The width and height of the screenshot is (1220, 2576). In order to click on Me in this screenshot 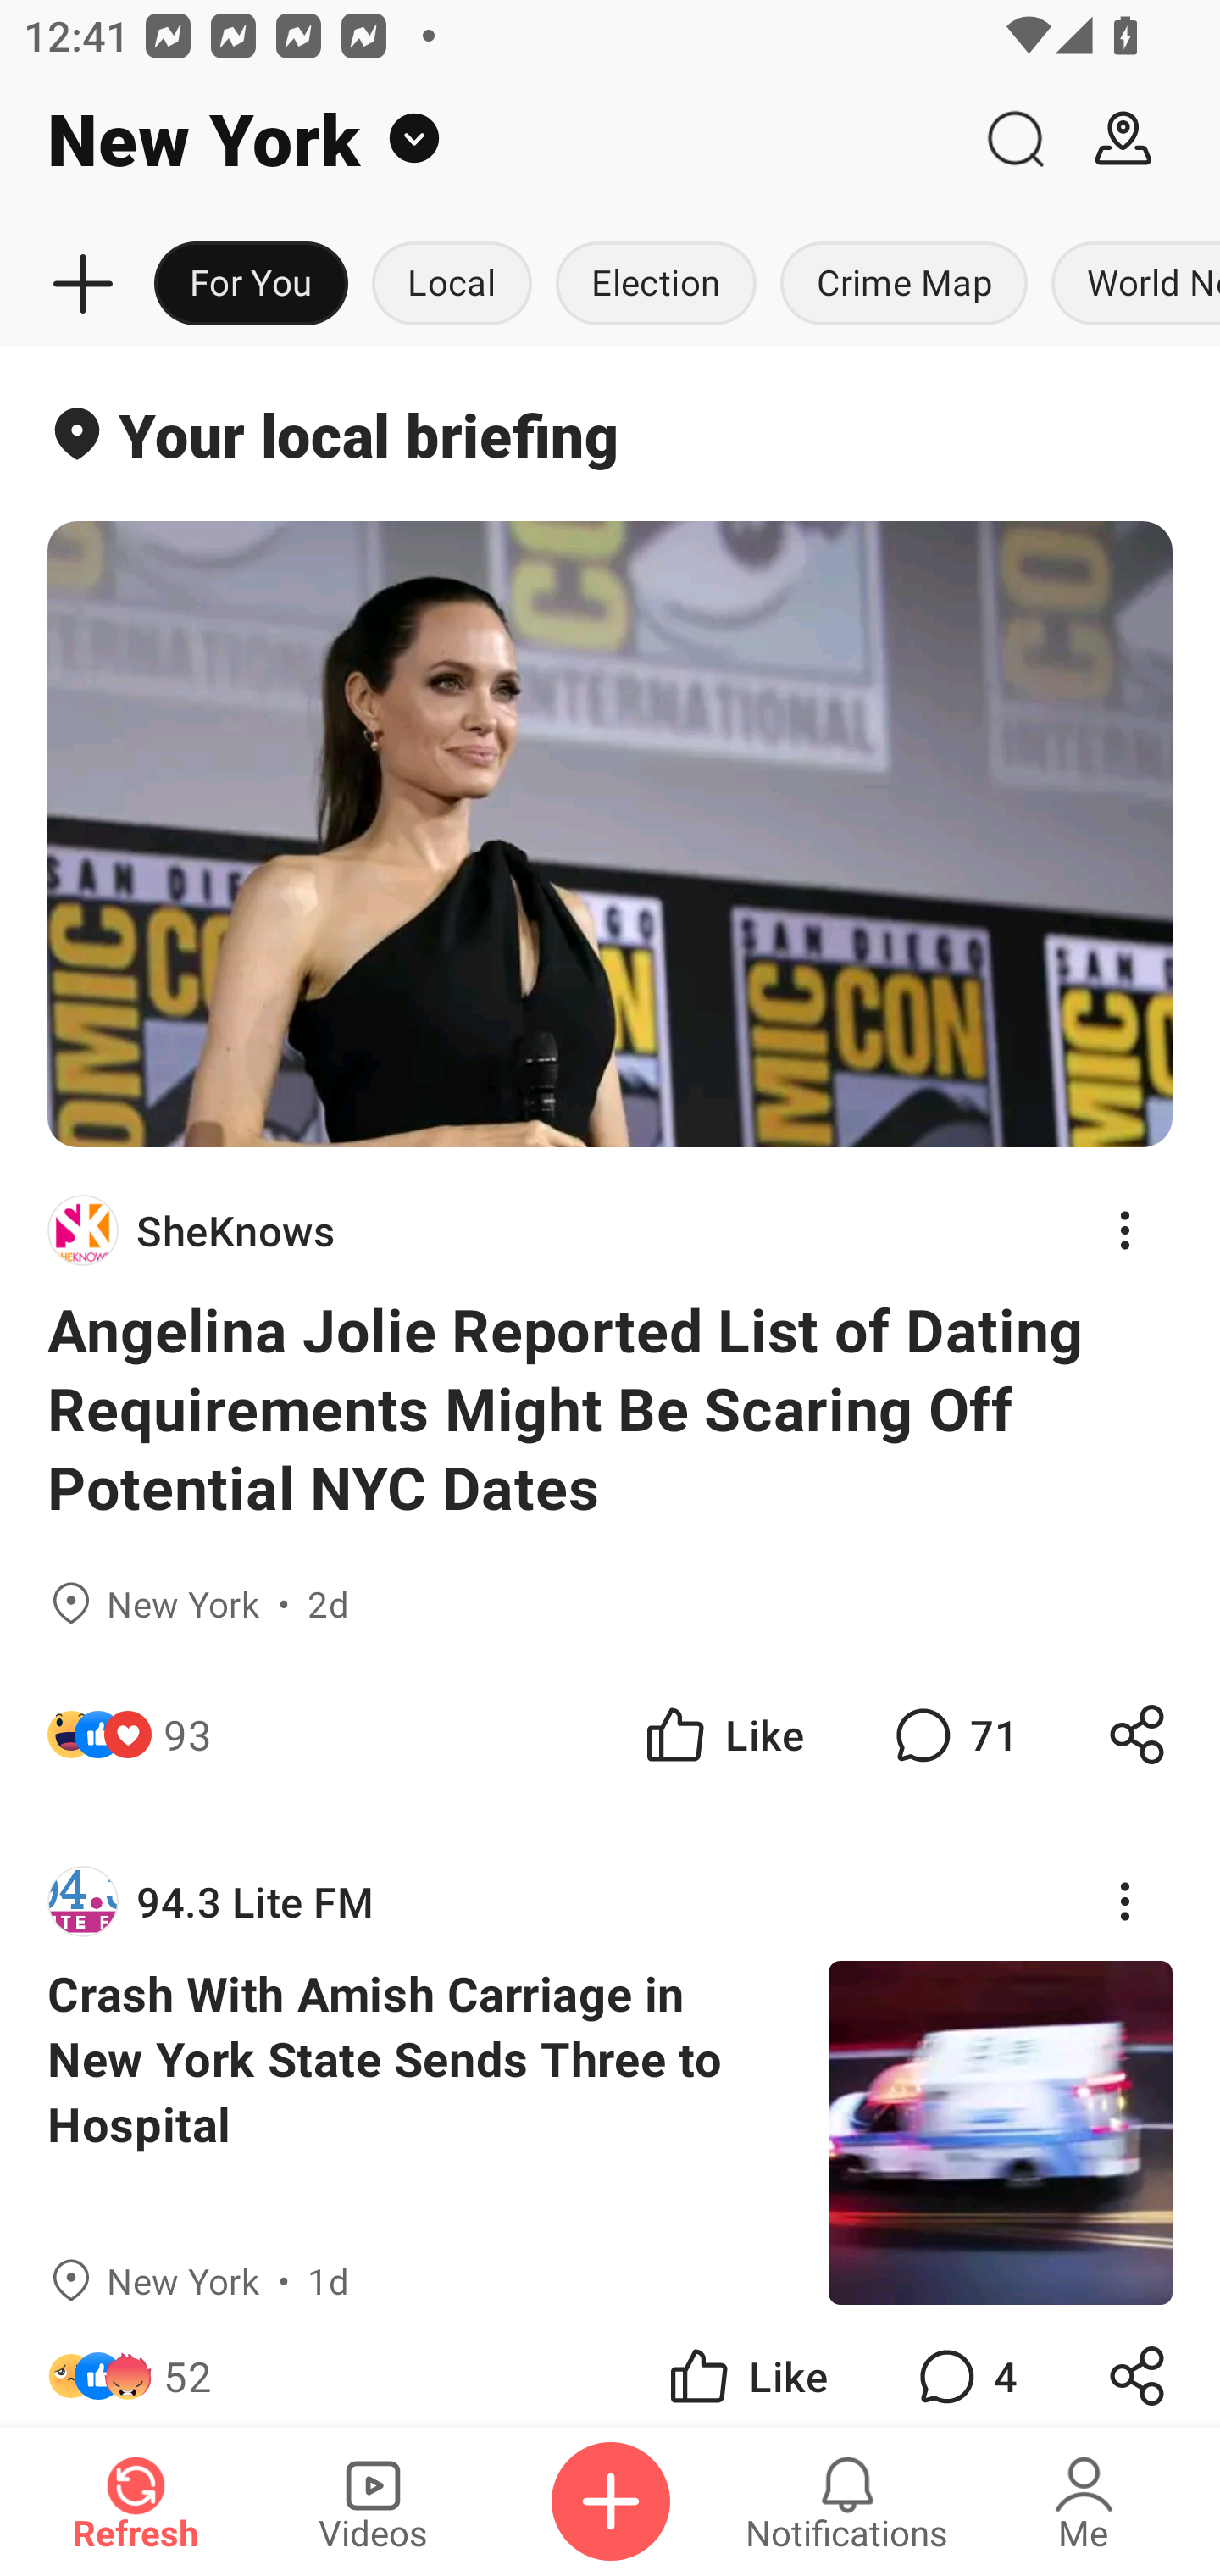, I will do `click(1084, 2501)`.